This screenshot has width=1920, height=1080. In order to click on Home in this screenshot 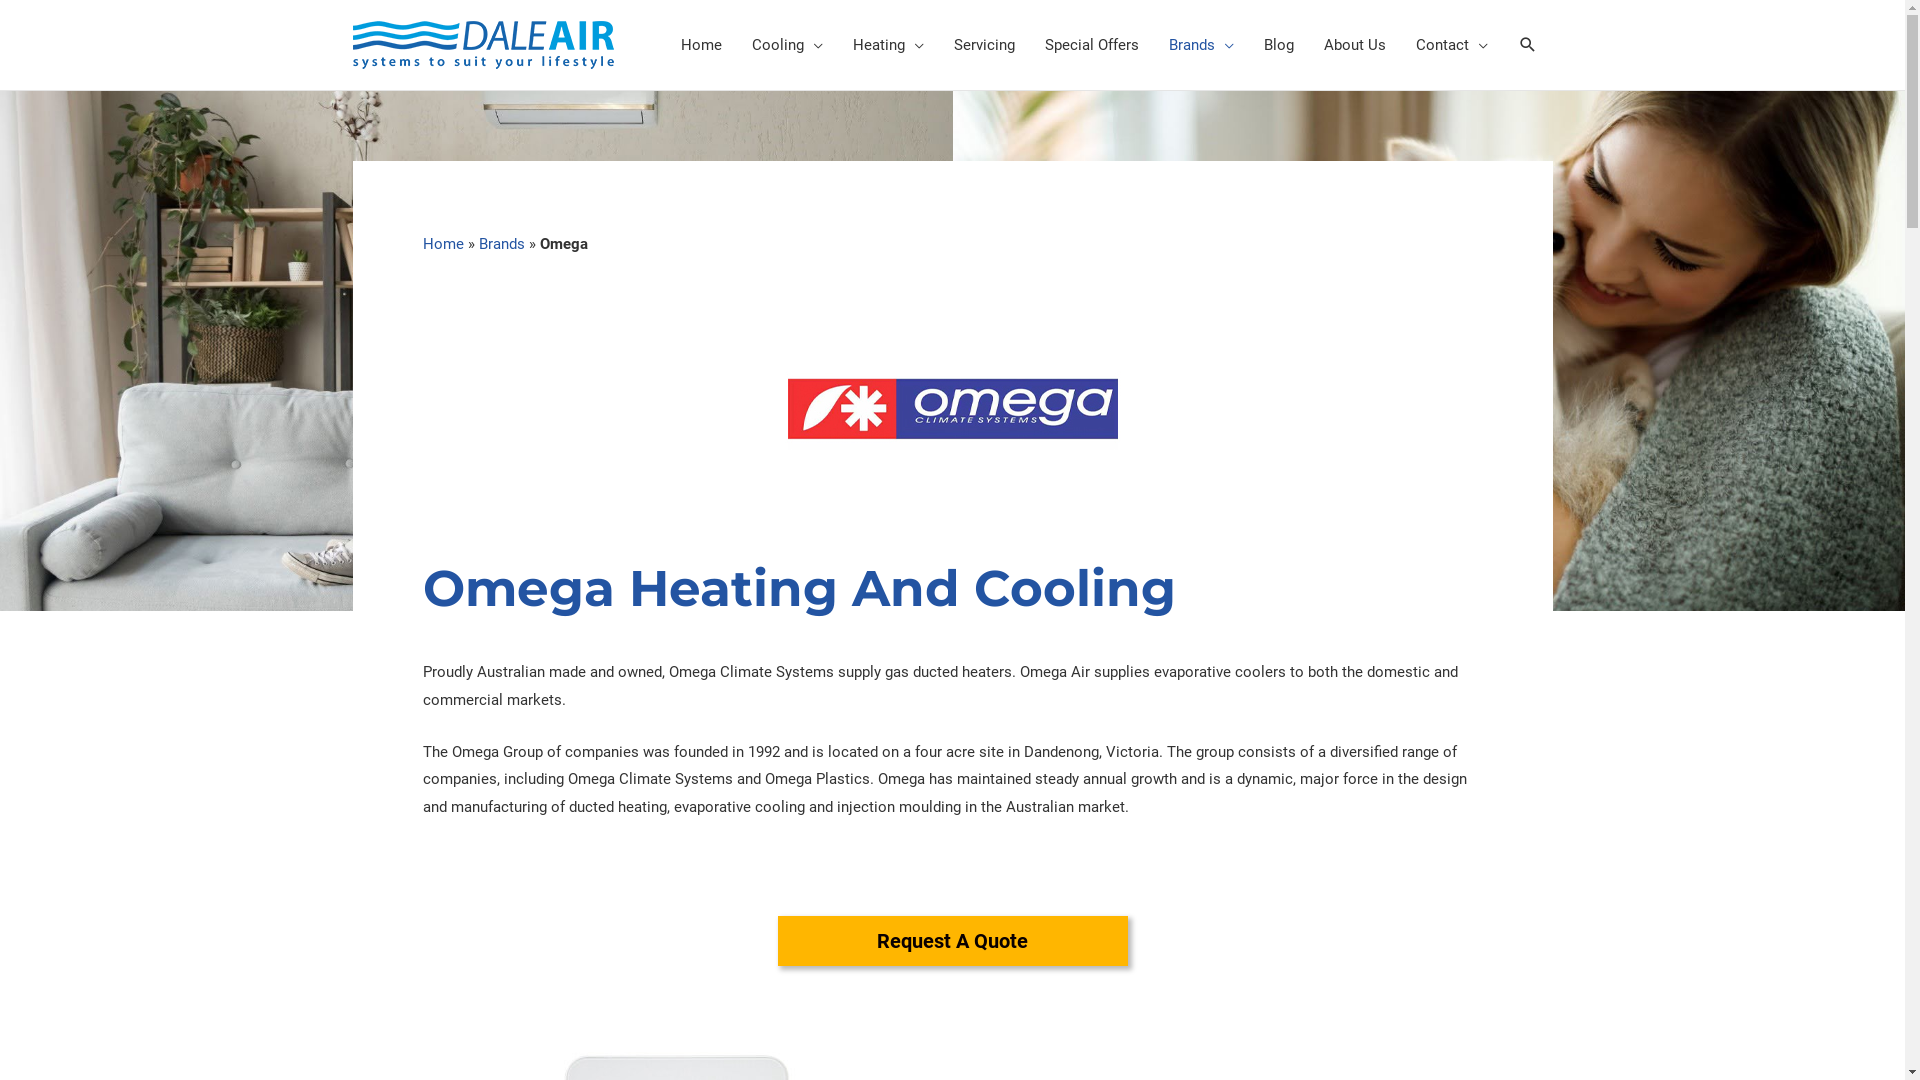, I will do `click(442, 244)`.